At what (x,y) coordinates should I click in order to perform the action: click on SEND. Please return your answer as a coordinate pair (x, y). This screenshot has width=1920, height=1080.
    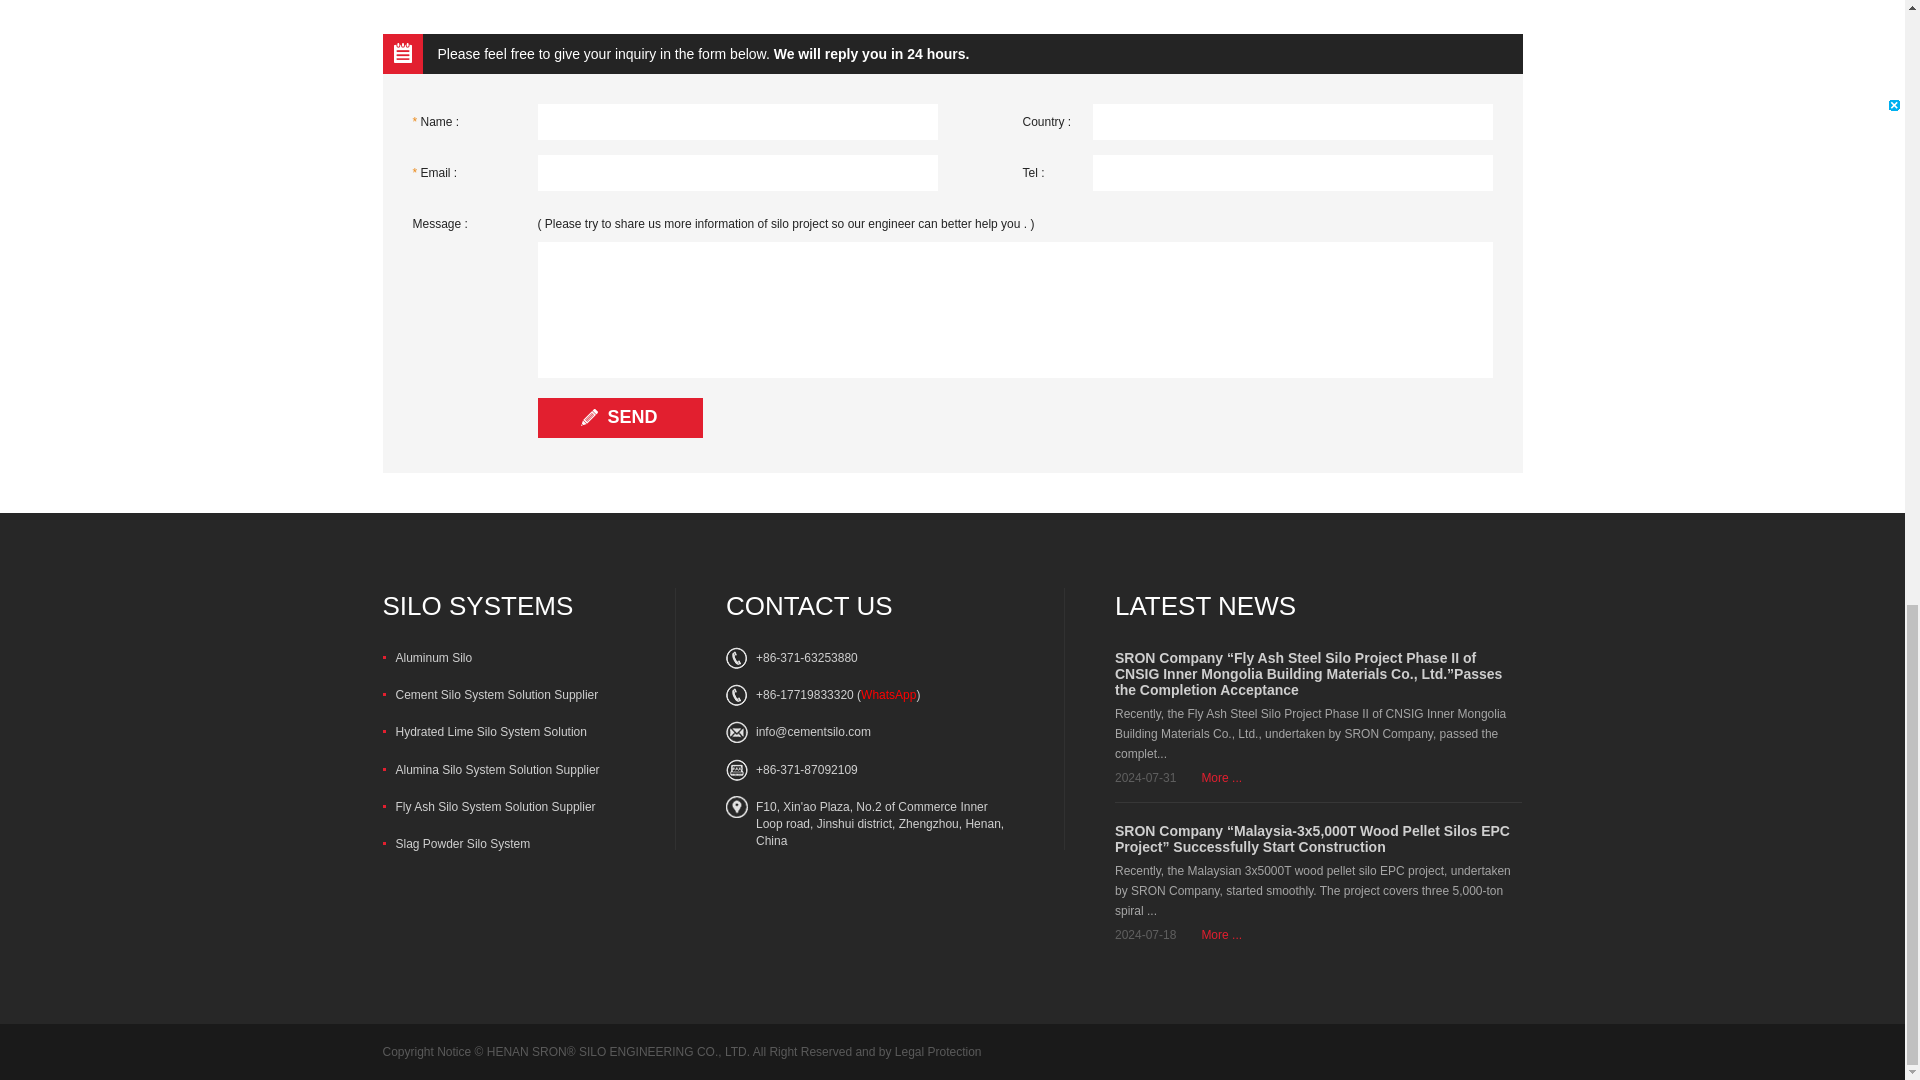
    Looking at the image, I should click on (620, 418).